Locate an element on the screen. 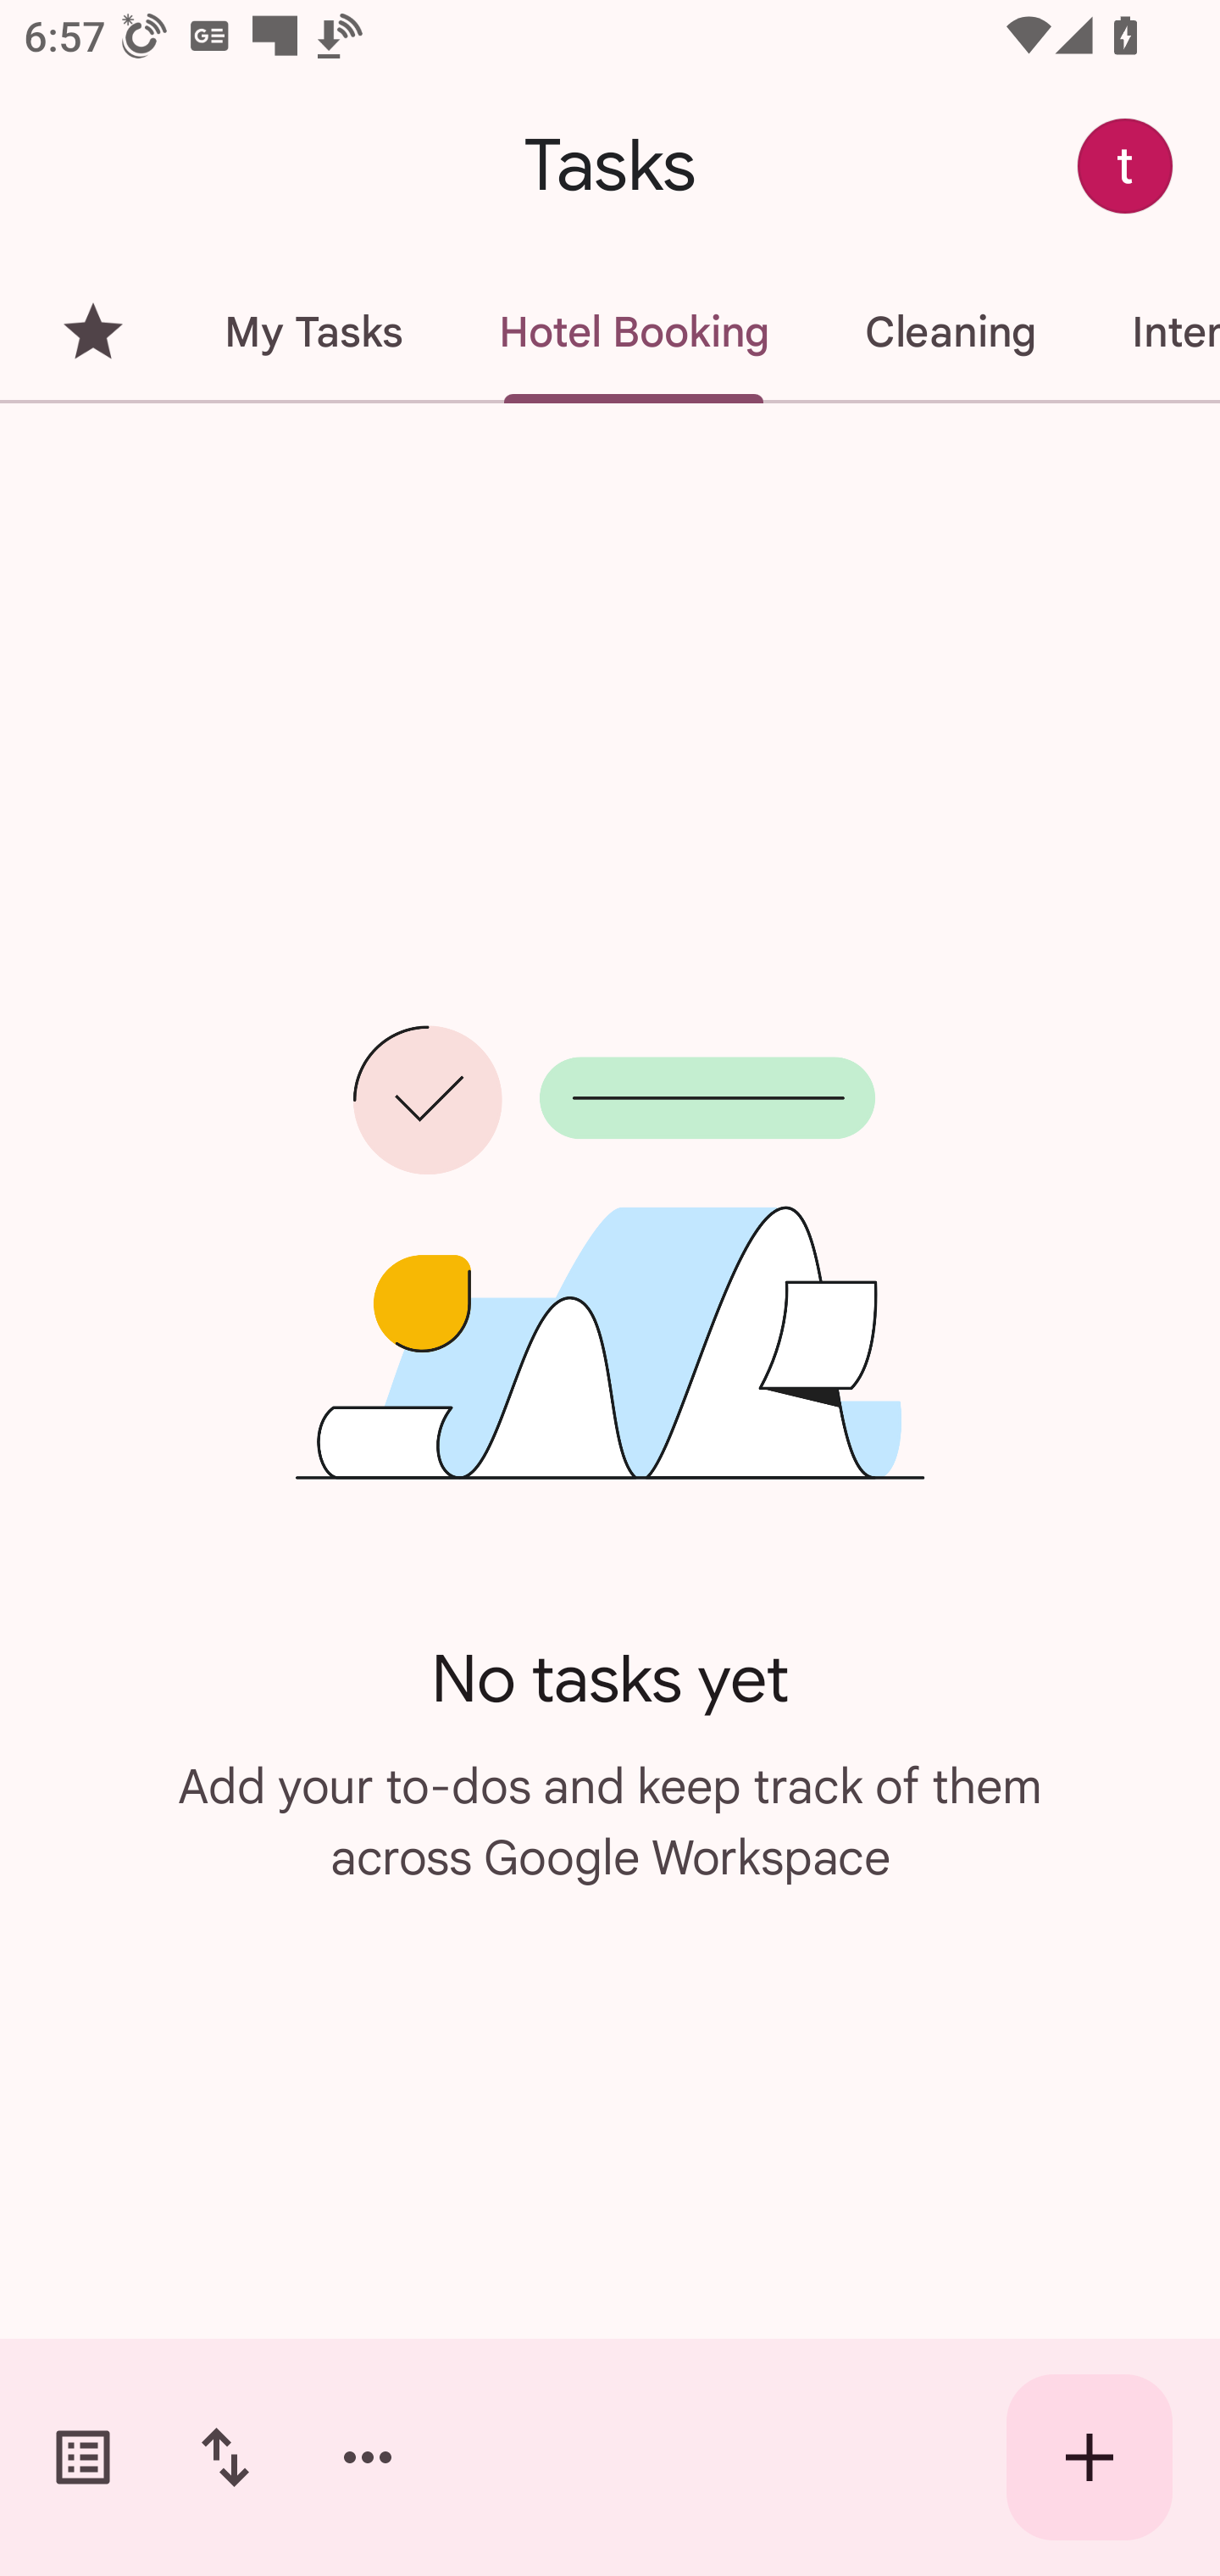 This screenshot has width=1220, height=2576. Change sort order is located at coordinates (225, 2457).